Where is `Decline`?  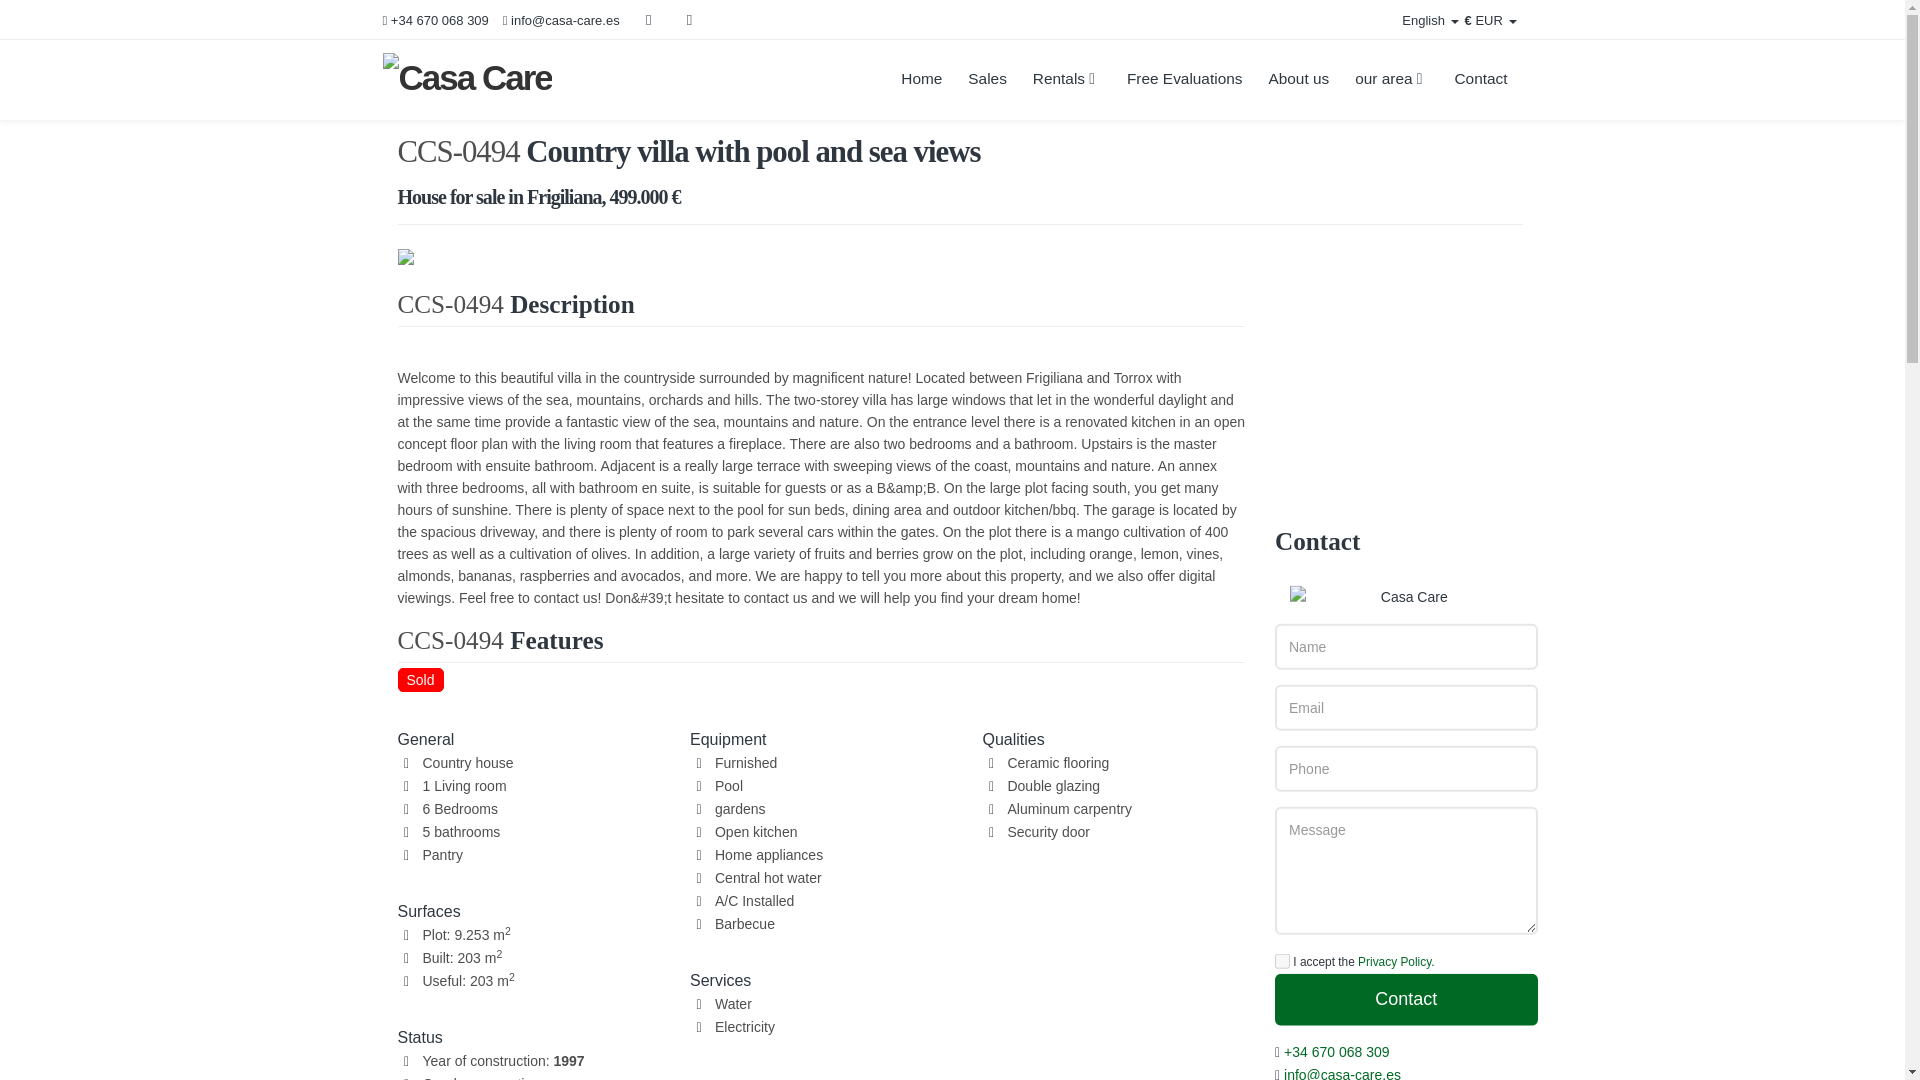
Decline is located at coordinates (312, 1025).